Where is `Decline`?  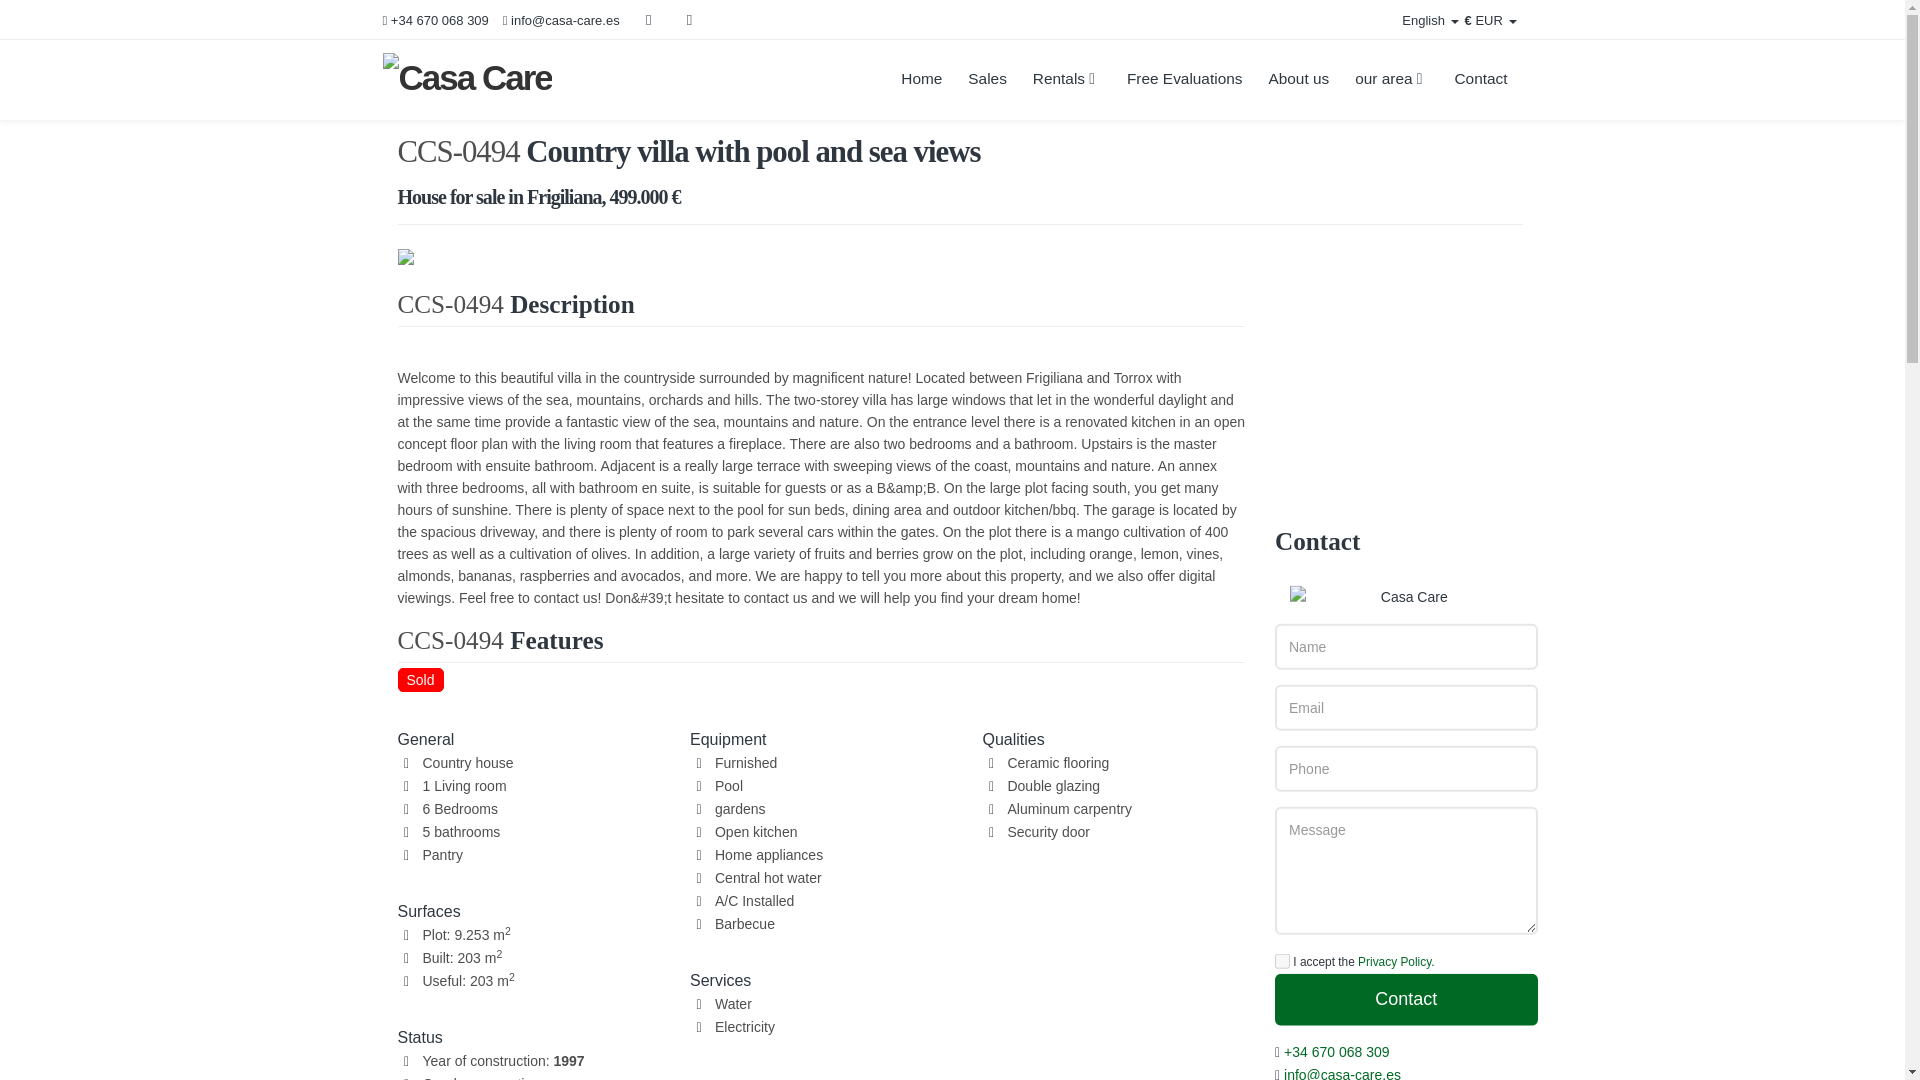
Decline is located at coordinates (312, 1025).